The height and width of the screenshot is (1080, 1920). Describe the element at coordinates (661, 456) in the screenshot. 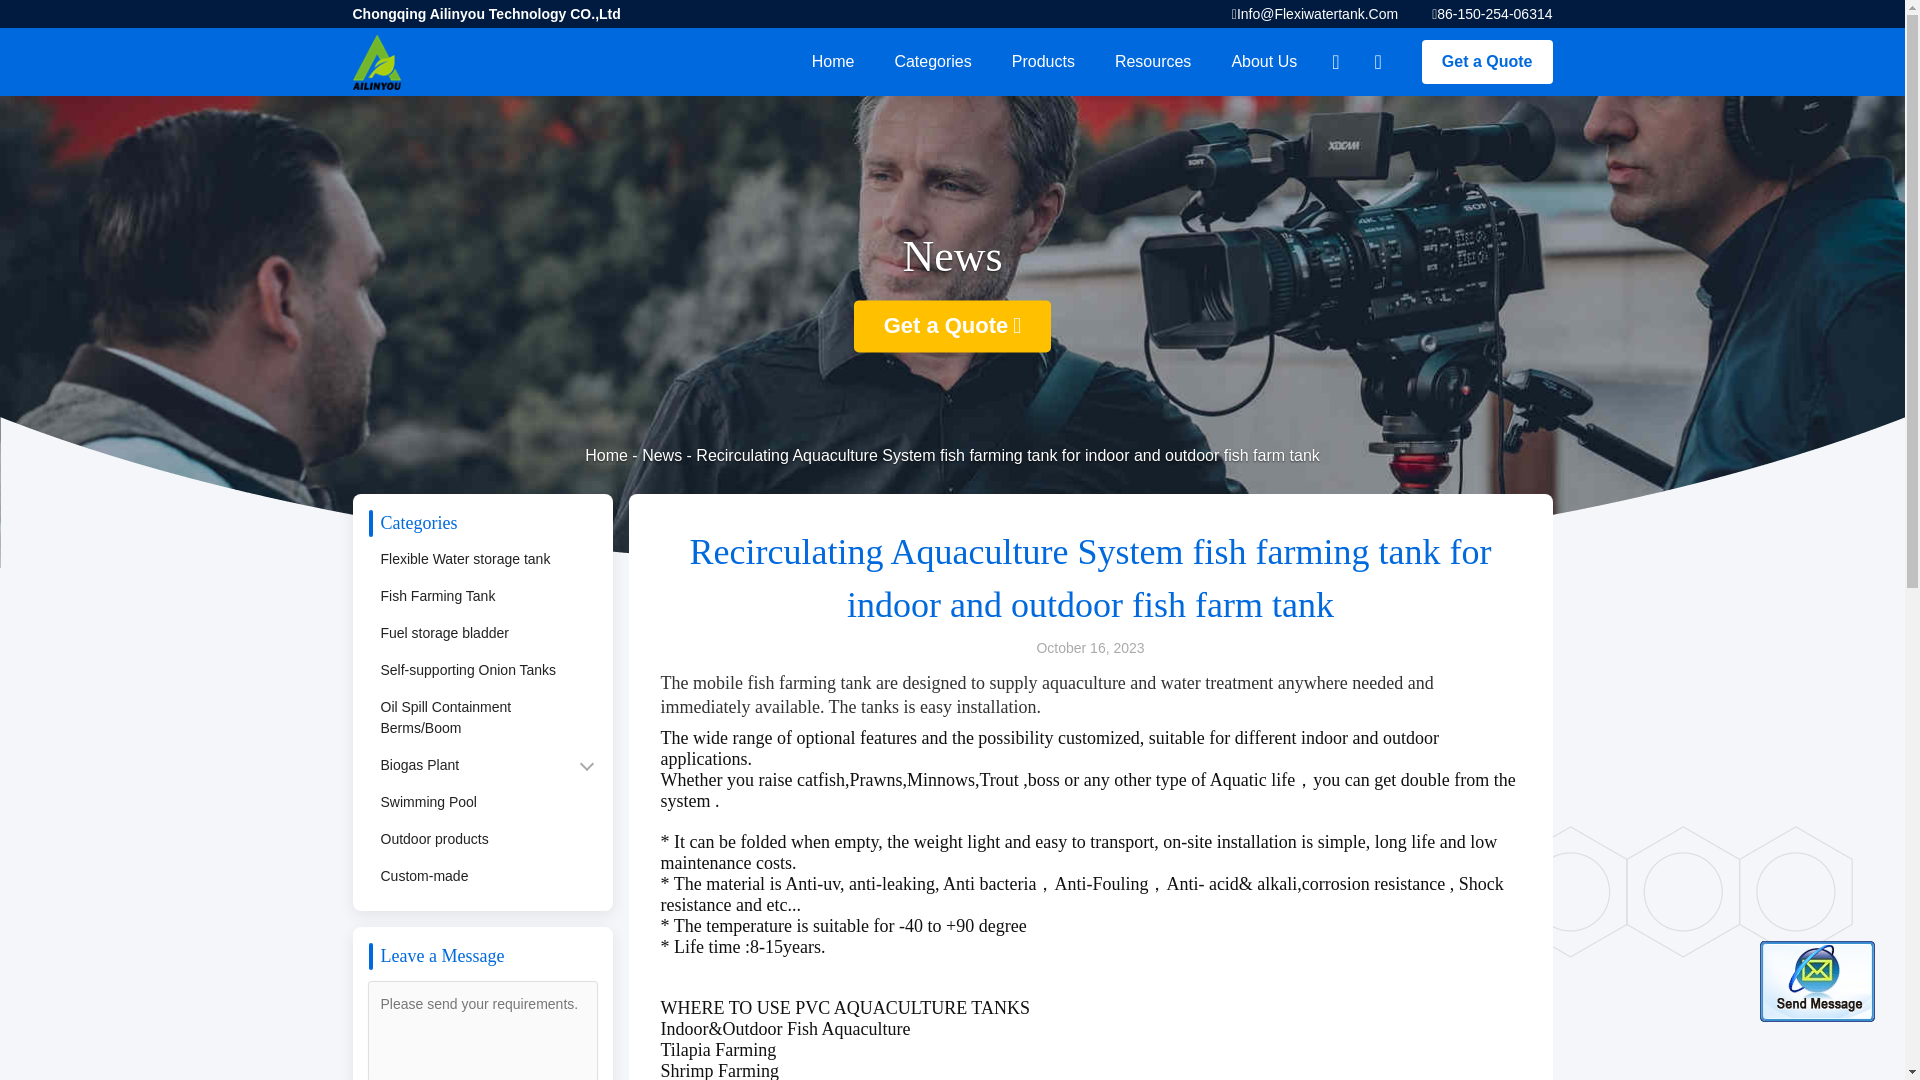

I see `News` at that location.